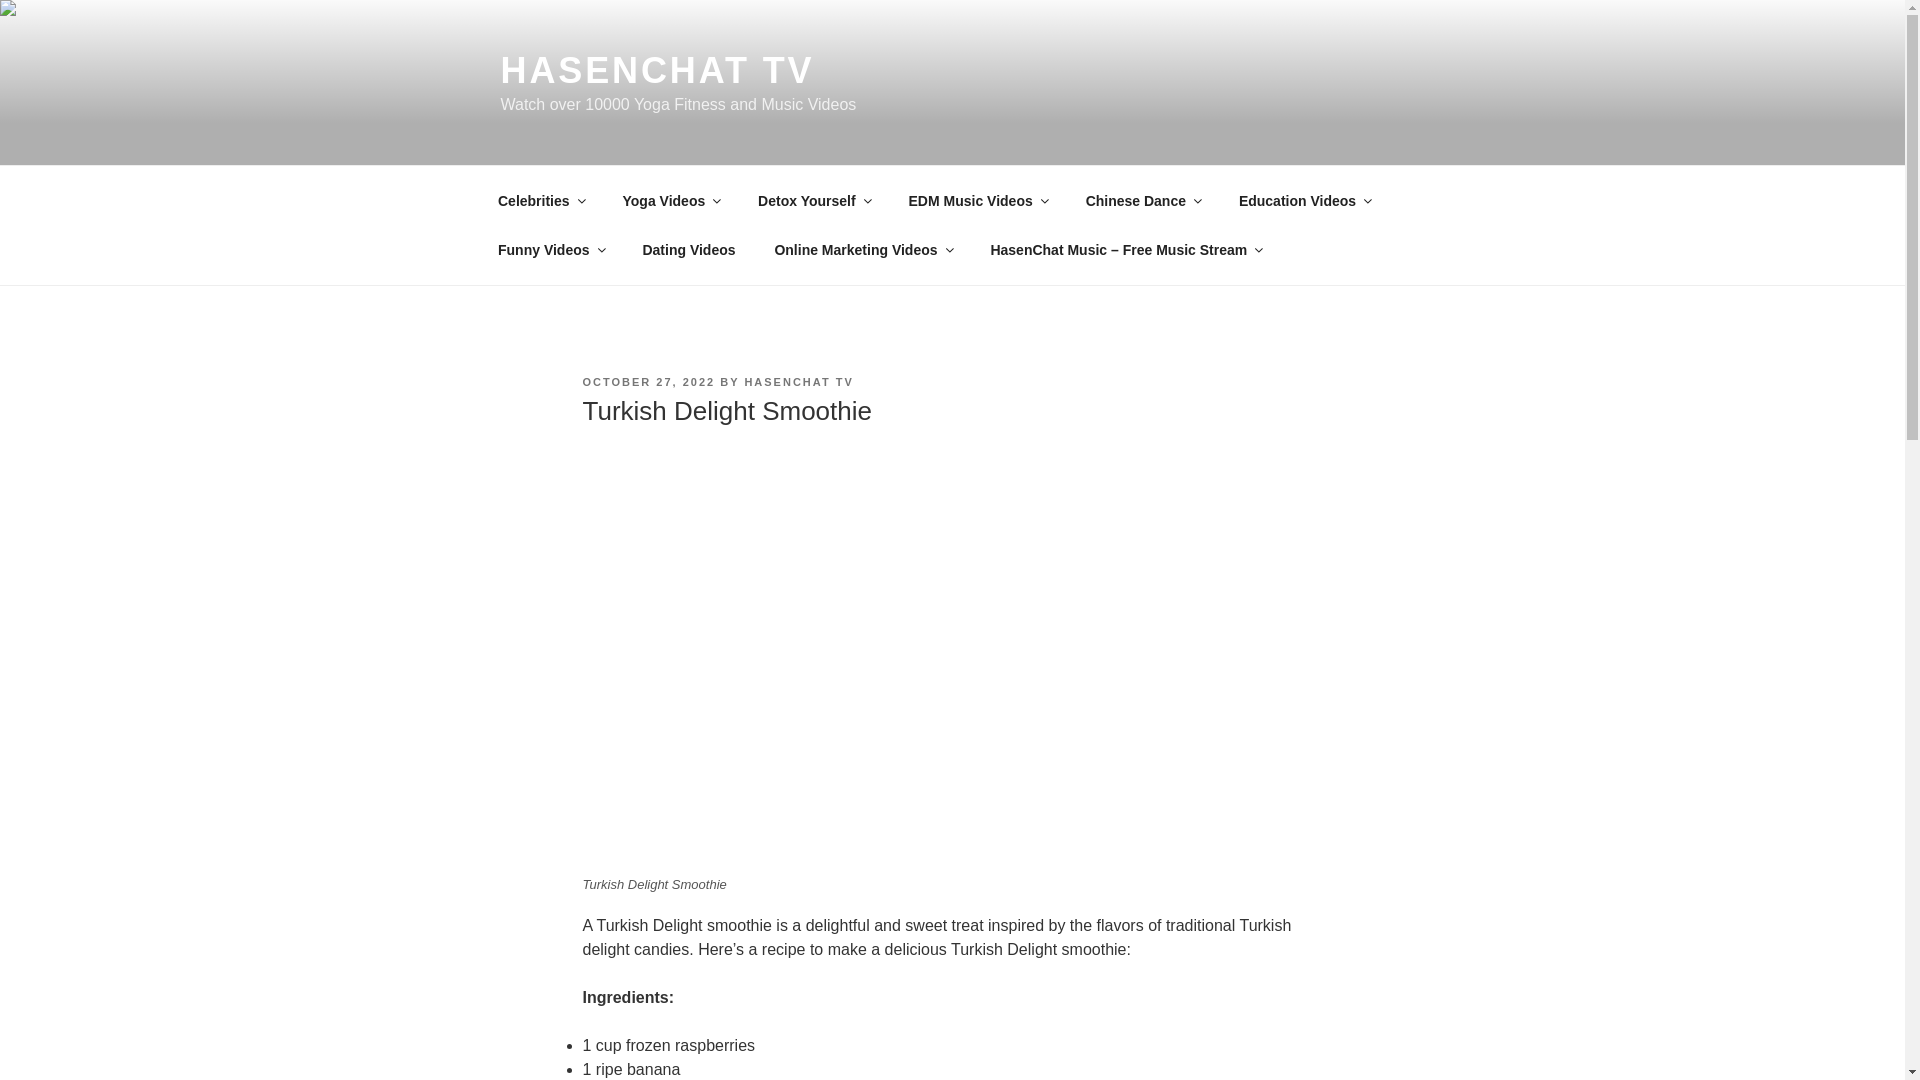 The width and height of the screenshot is (1920, 1080). I want to click on EDM Music Videos, so click(976, 200).